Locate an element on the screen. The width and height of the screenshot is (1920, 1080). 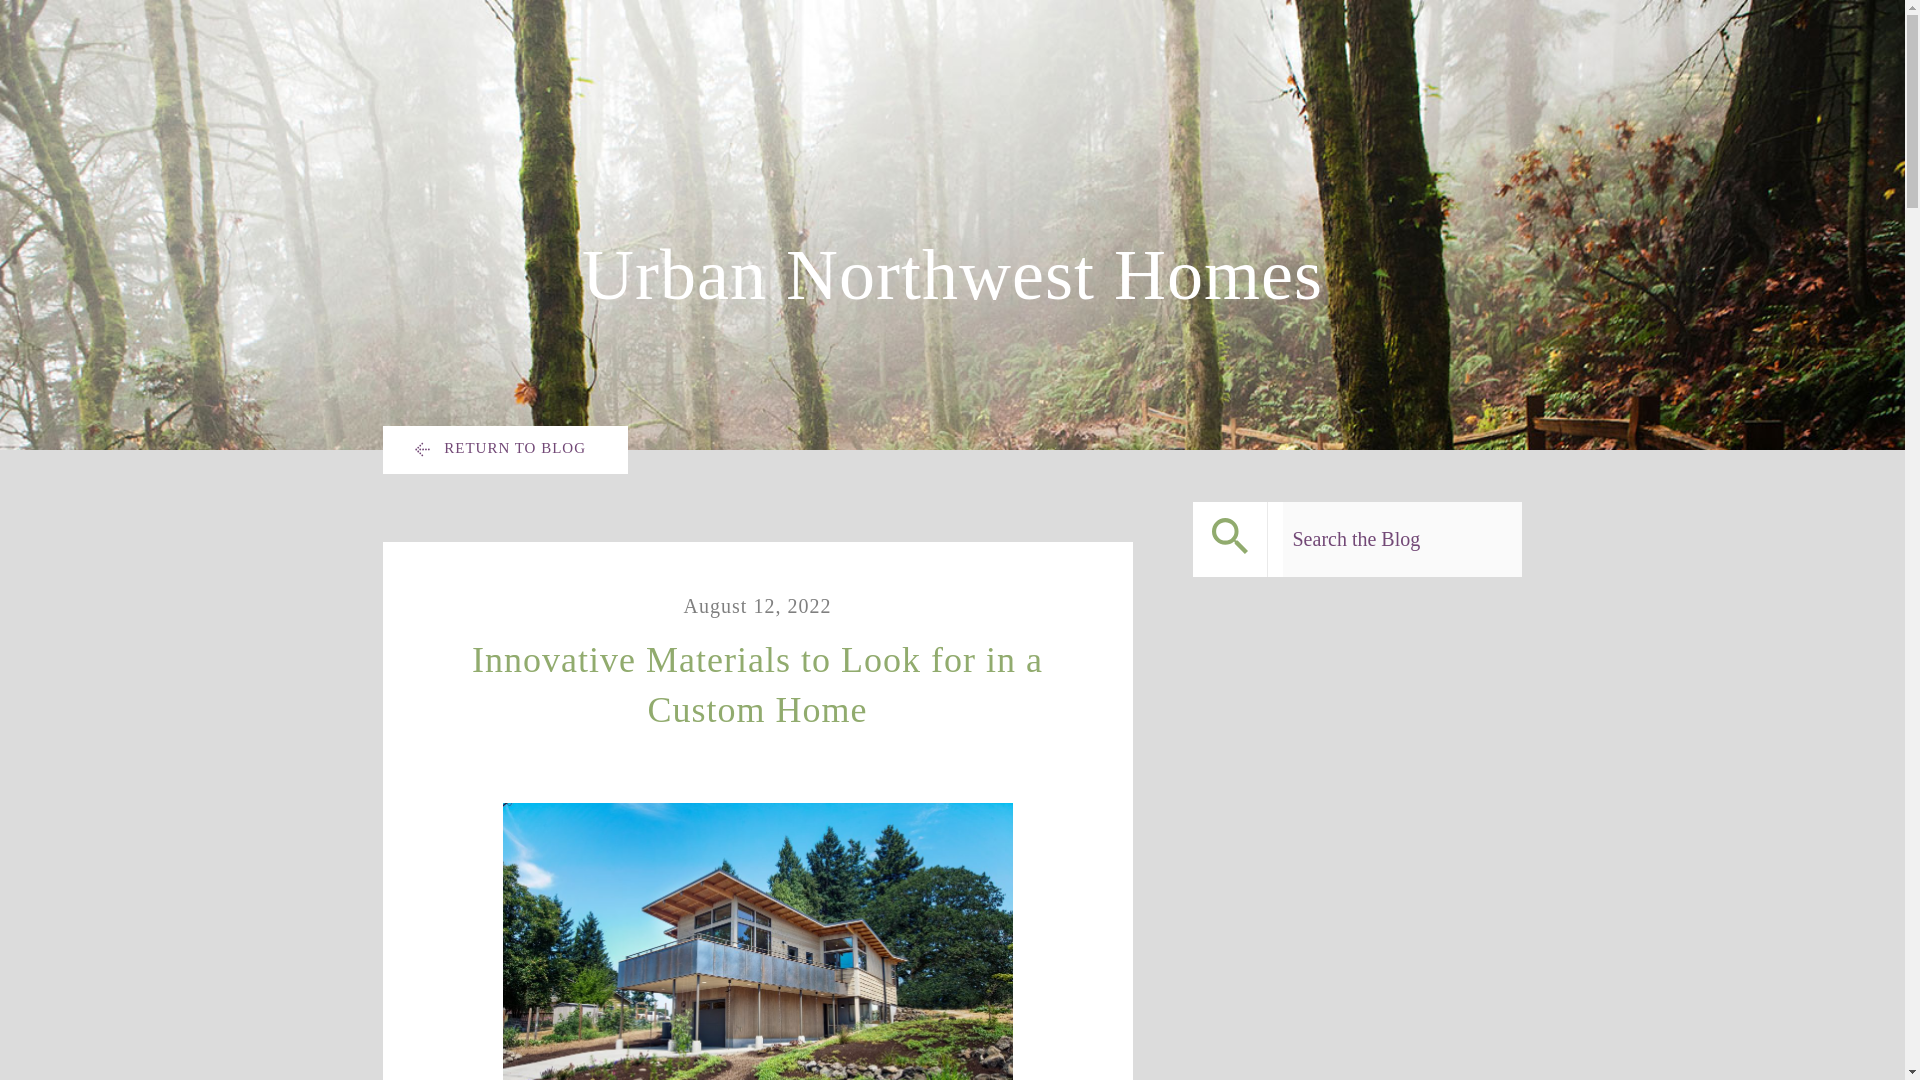
Search for: is located at coordinates (1402, 539).